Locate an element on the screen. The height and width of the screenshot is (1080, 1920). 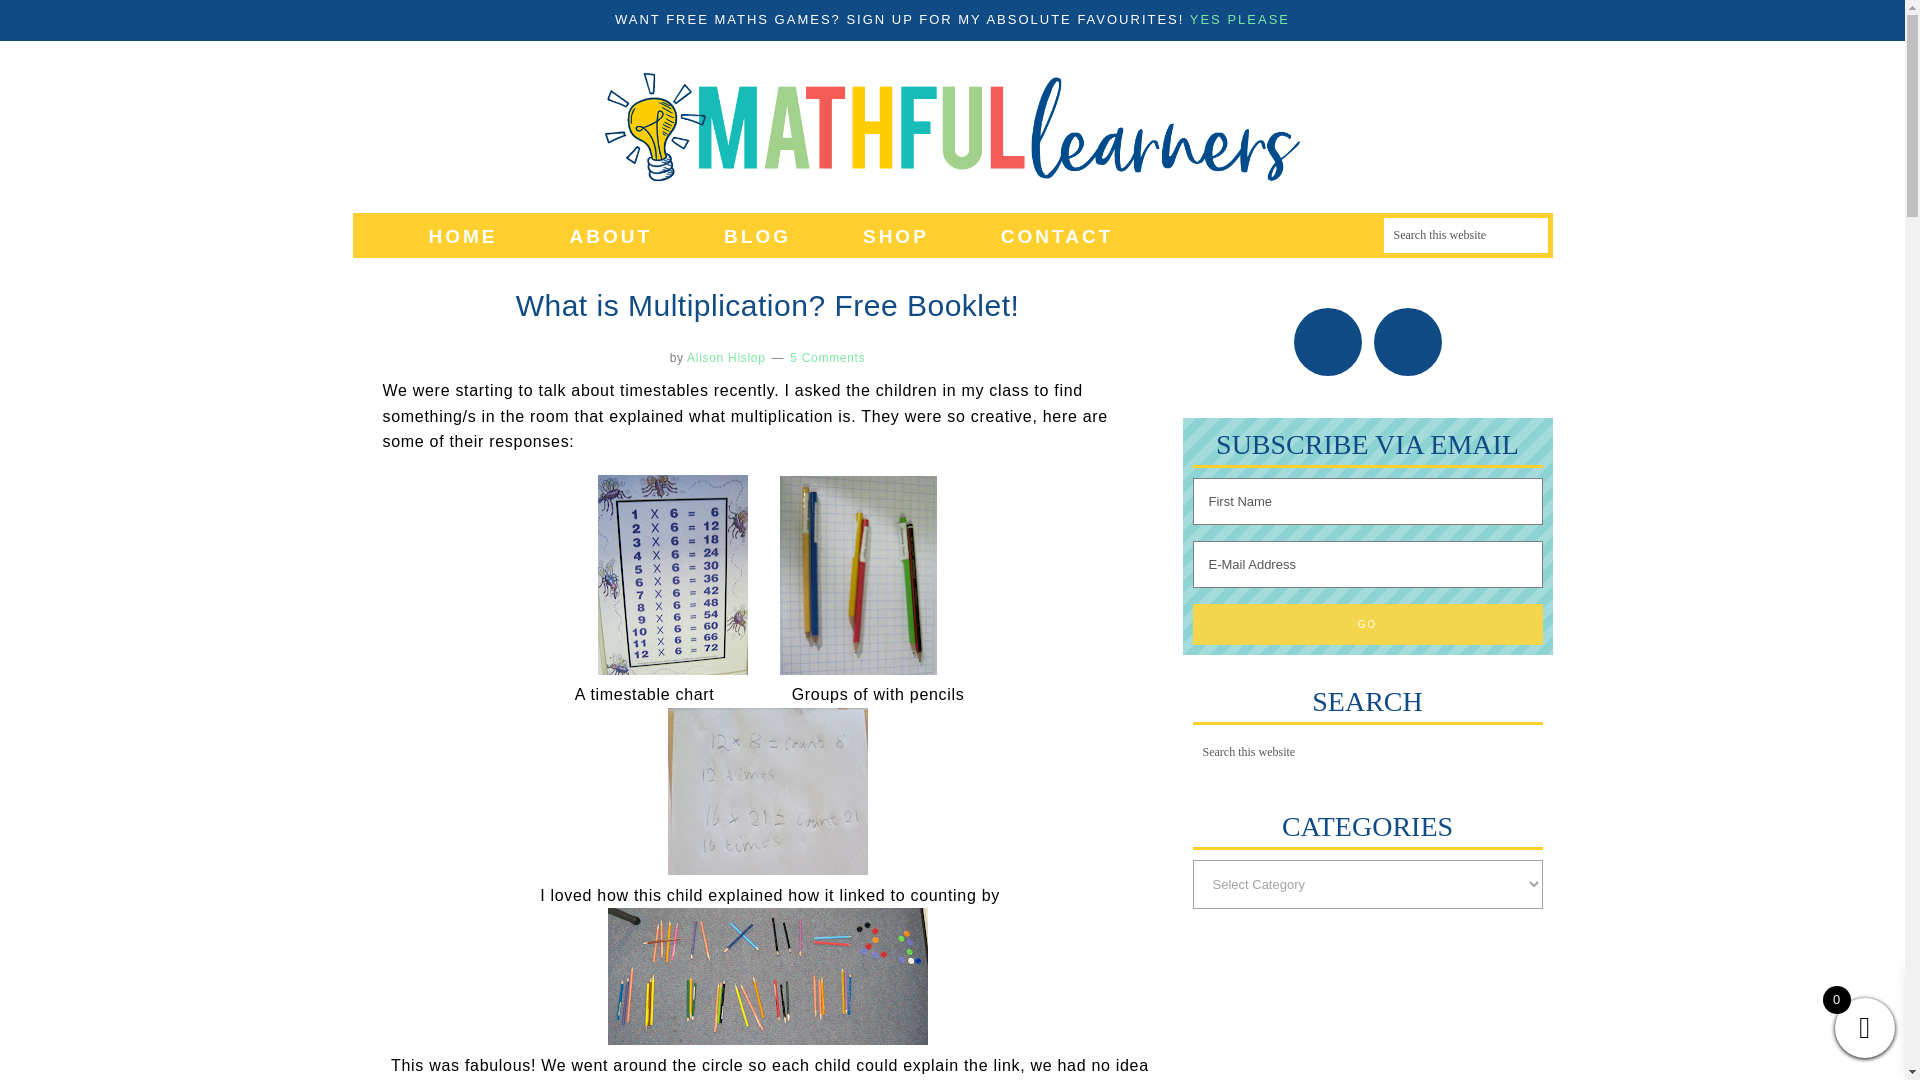
ABOUT is located at coordinates (611, 234).